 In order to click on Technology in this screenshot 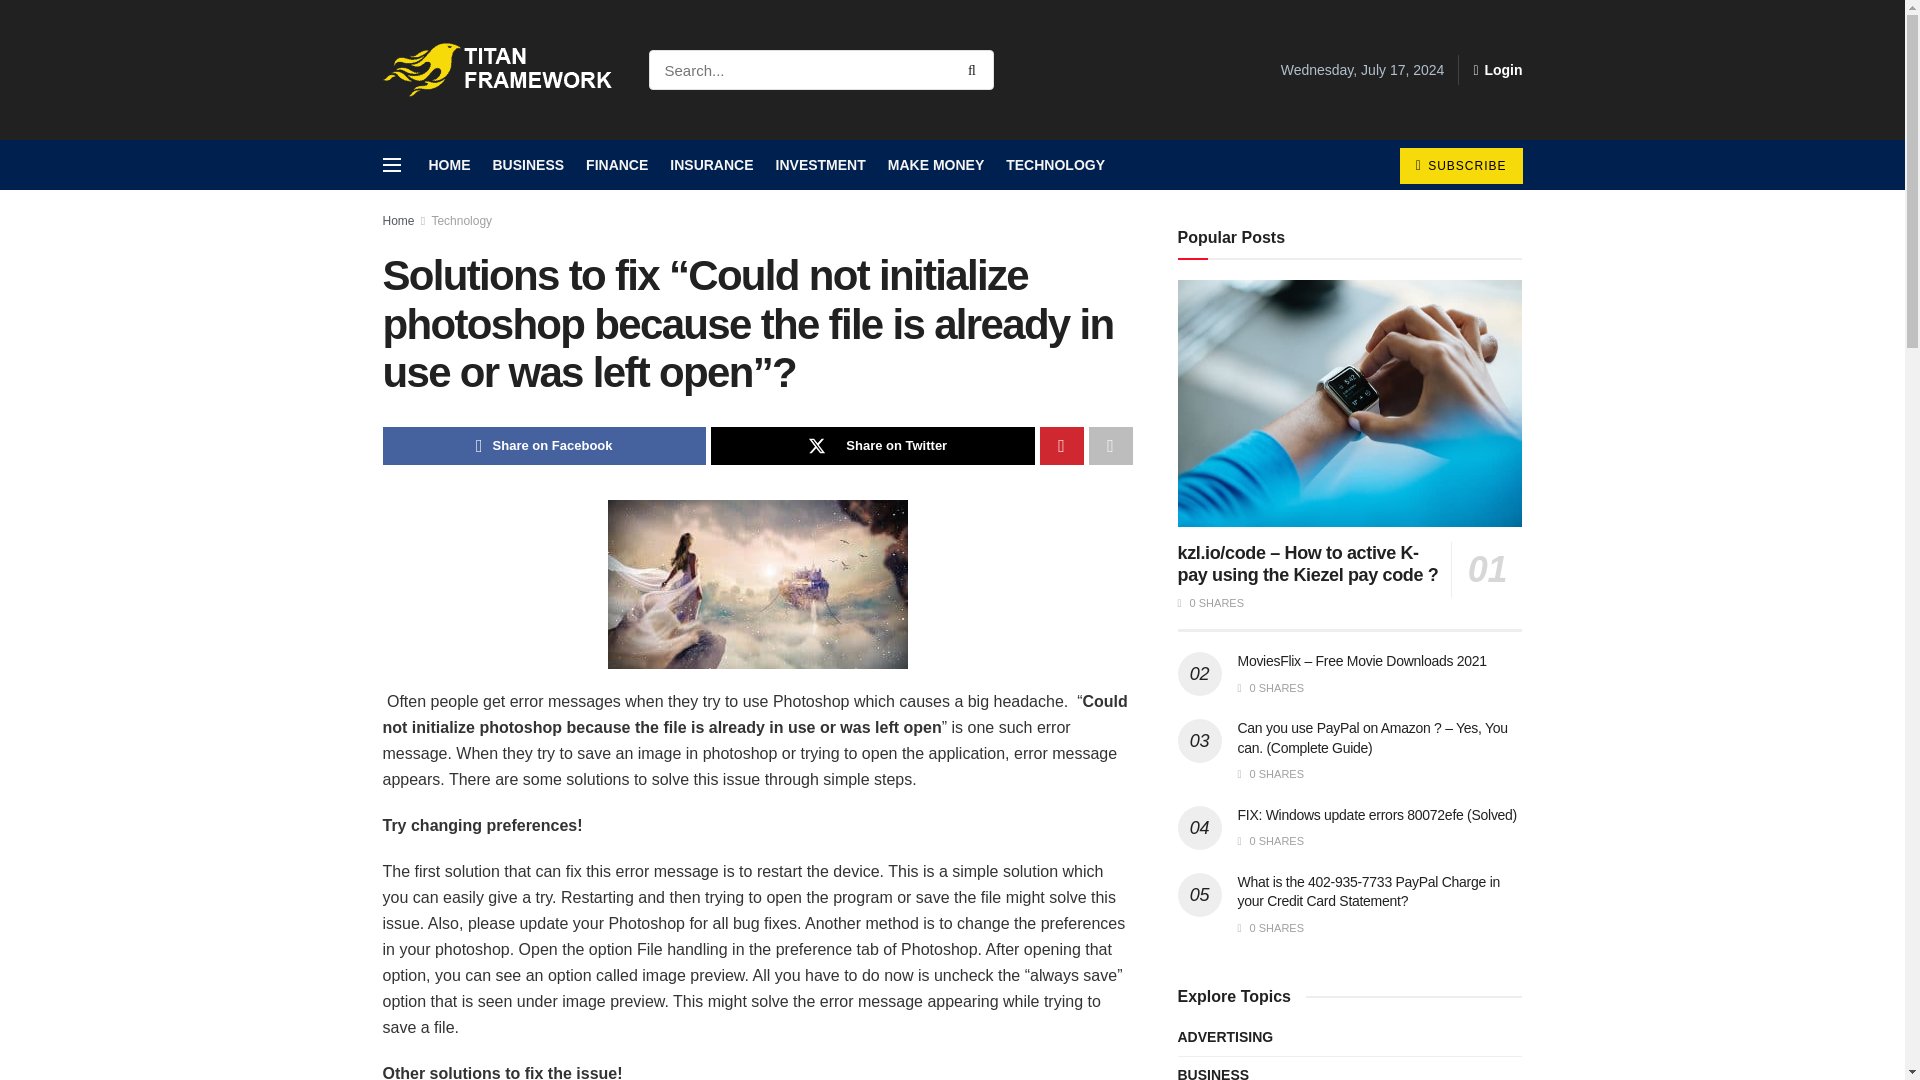, I will do `click(460, 220)`.